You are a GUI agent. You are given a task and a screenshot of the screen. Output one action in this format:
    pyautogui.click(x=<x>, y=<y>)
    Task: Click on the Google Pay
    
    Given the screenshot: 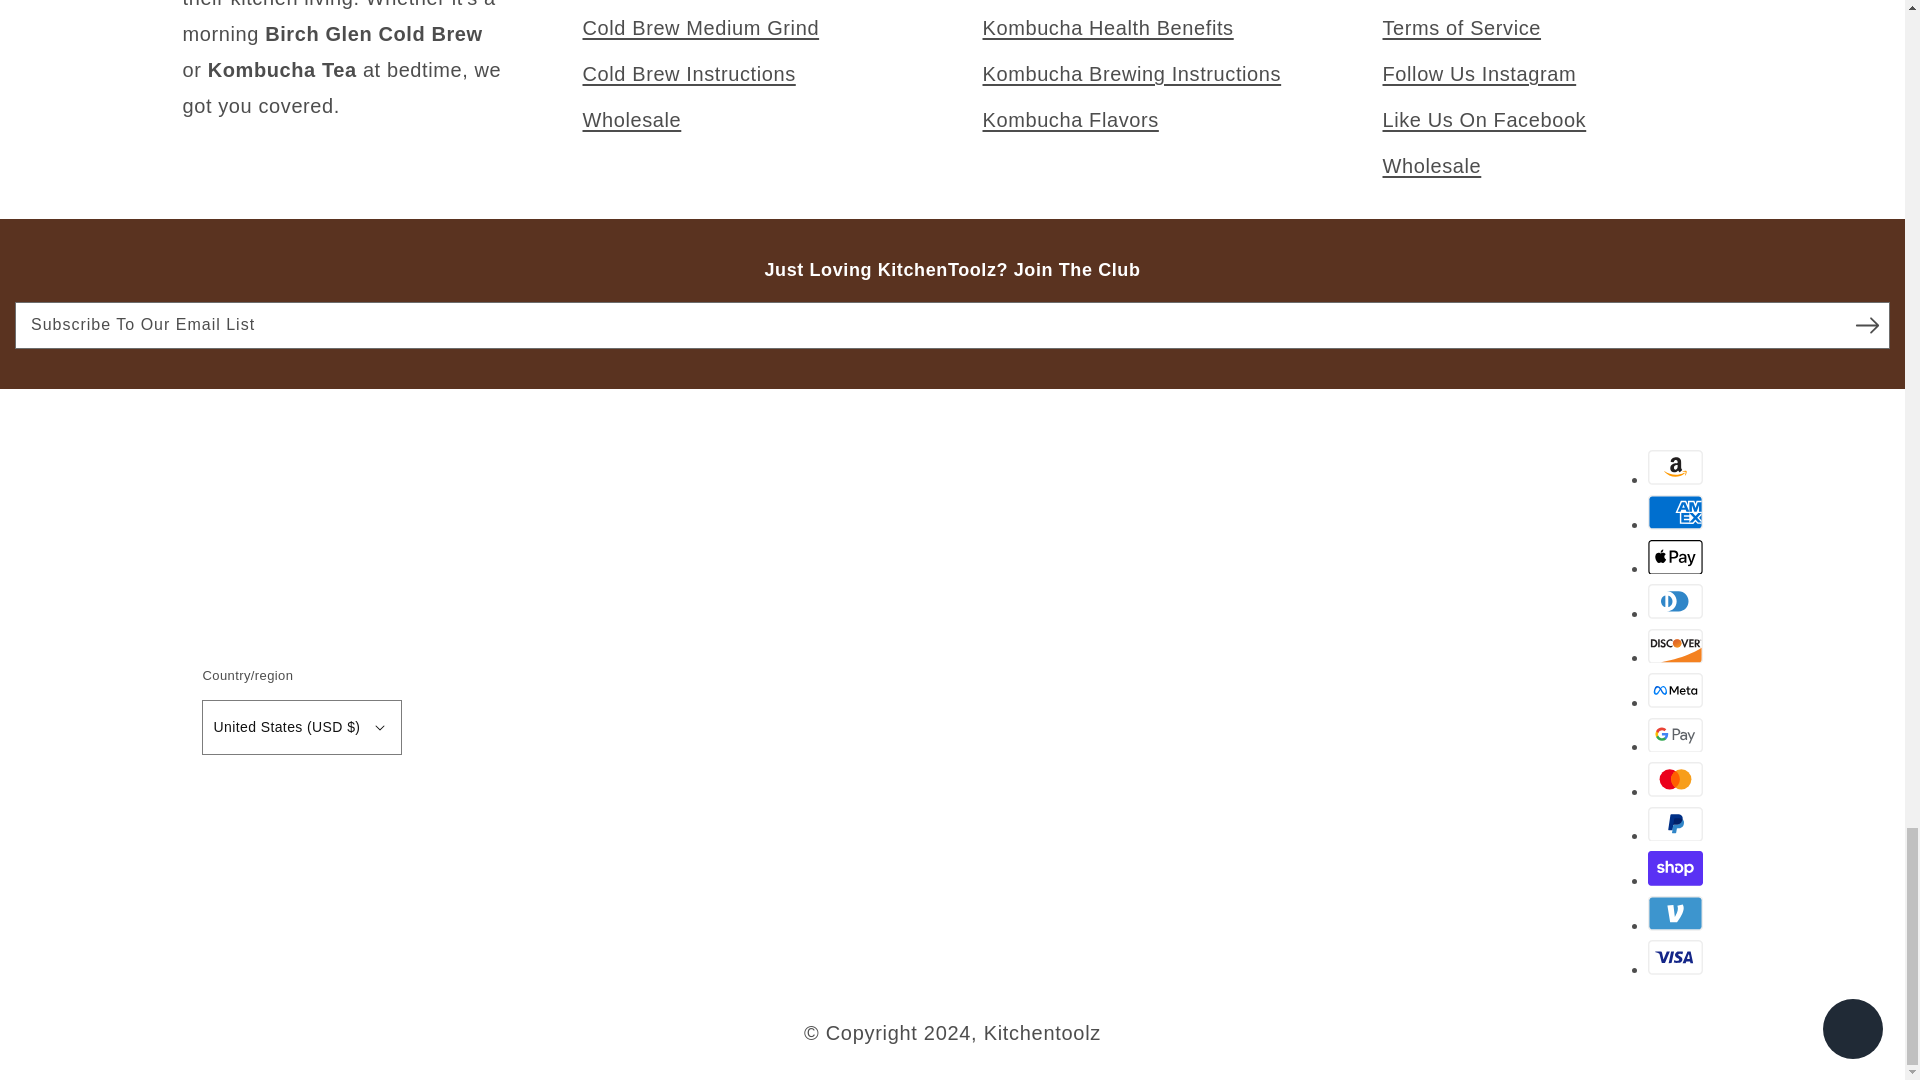 What is the action you would take?
    pyautogui.click(x=1675, y=735)
    